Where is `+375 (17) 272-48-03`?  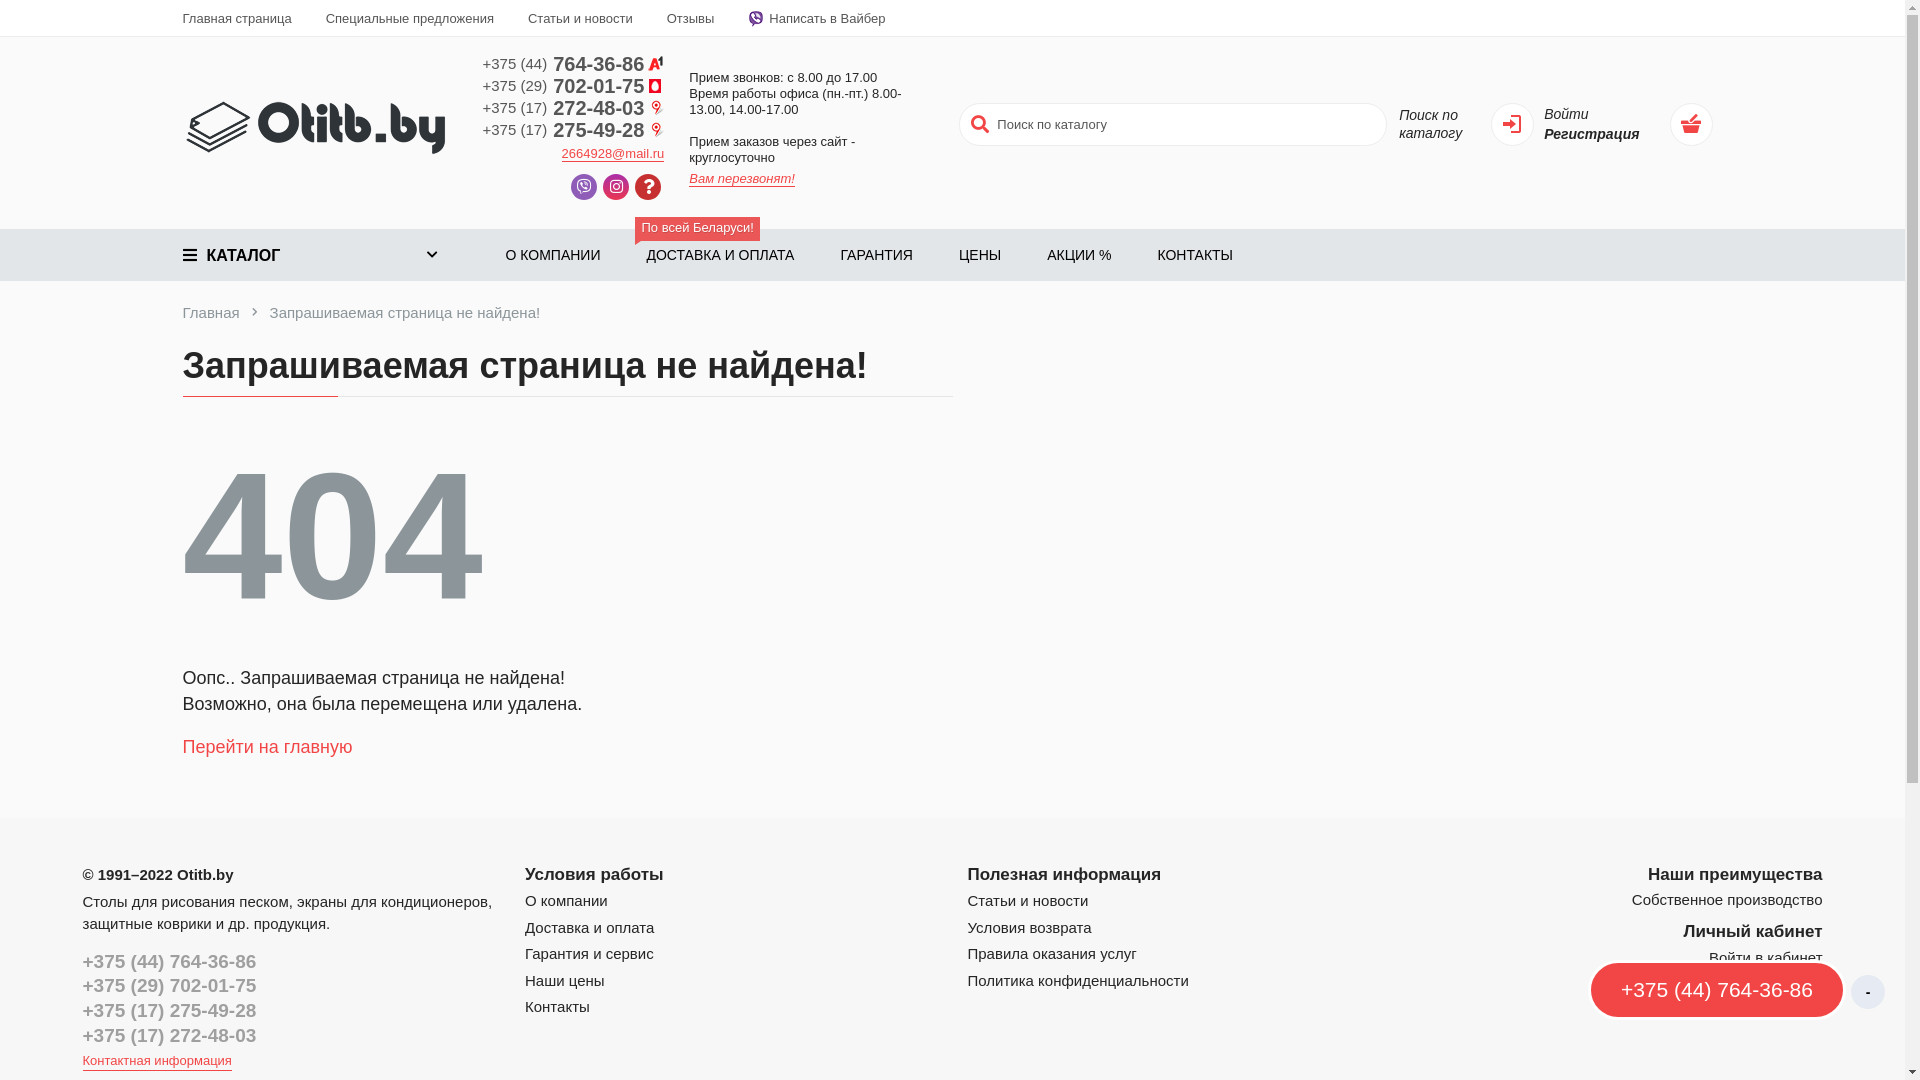 +375 (17) 272-48-03 is located at coordinates (169, 1036).